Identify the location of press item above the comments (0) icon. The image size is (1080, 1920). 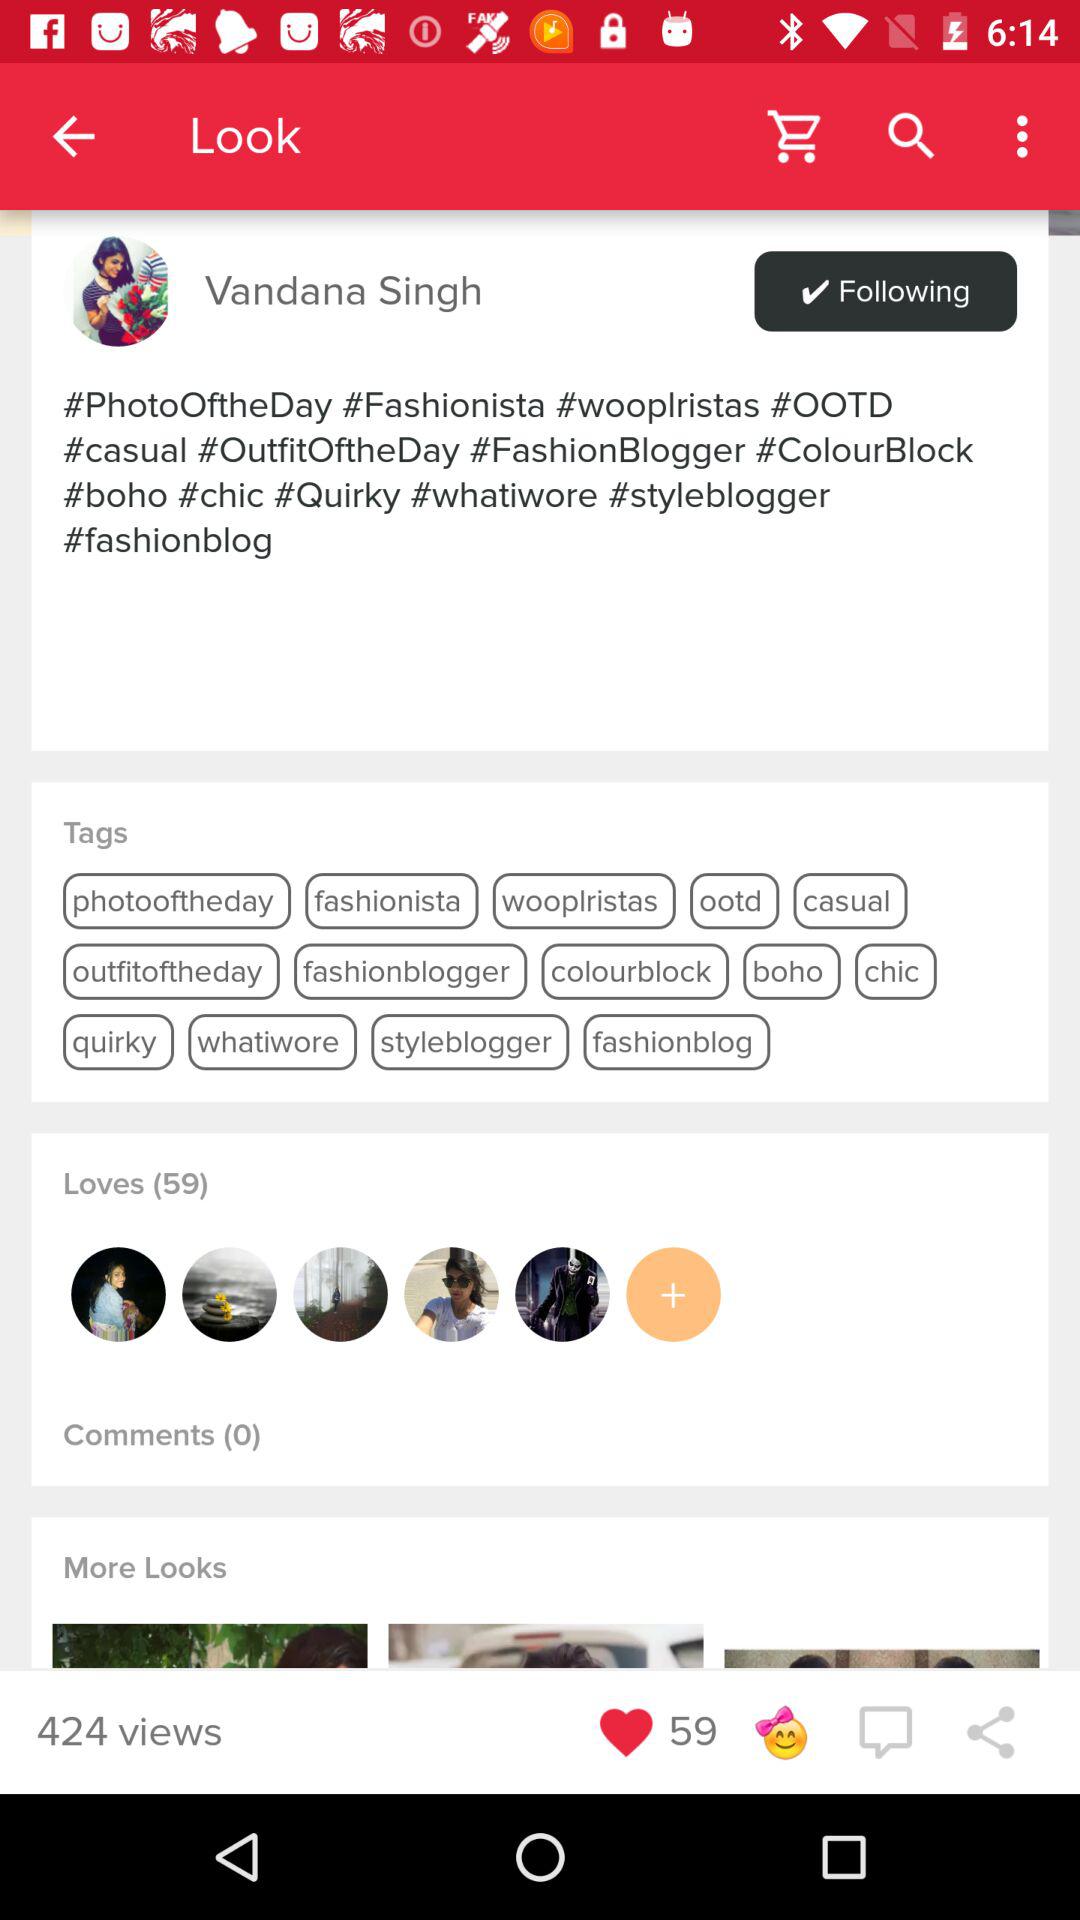
(673, 1294).